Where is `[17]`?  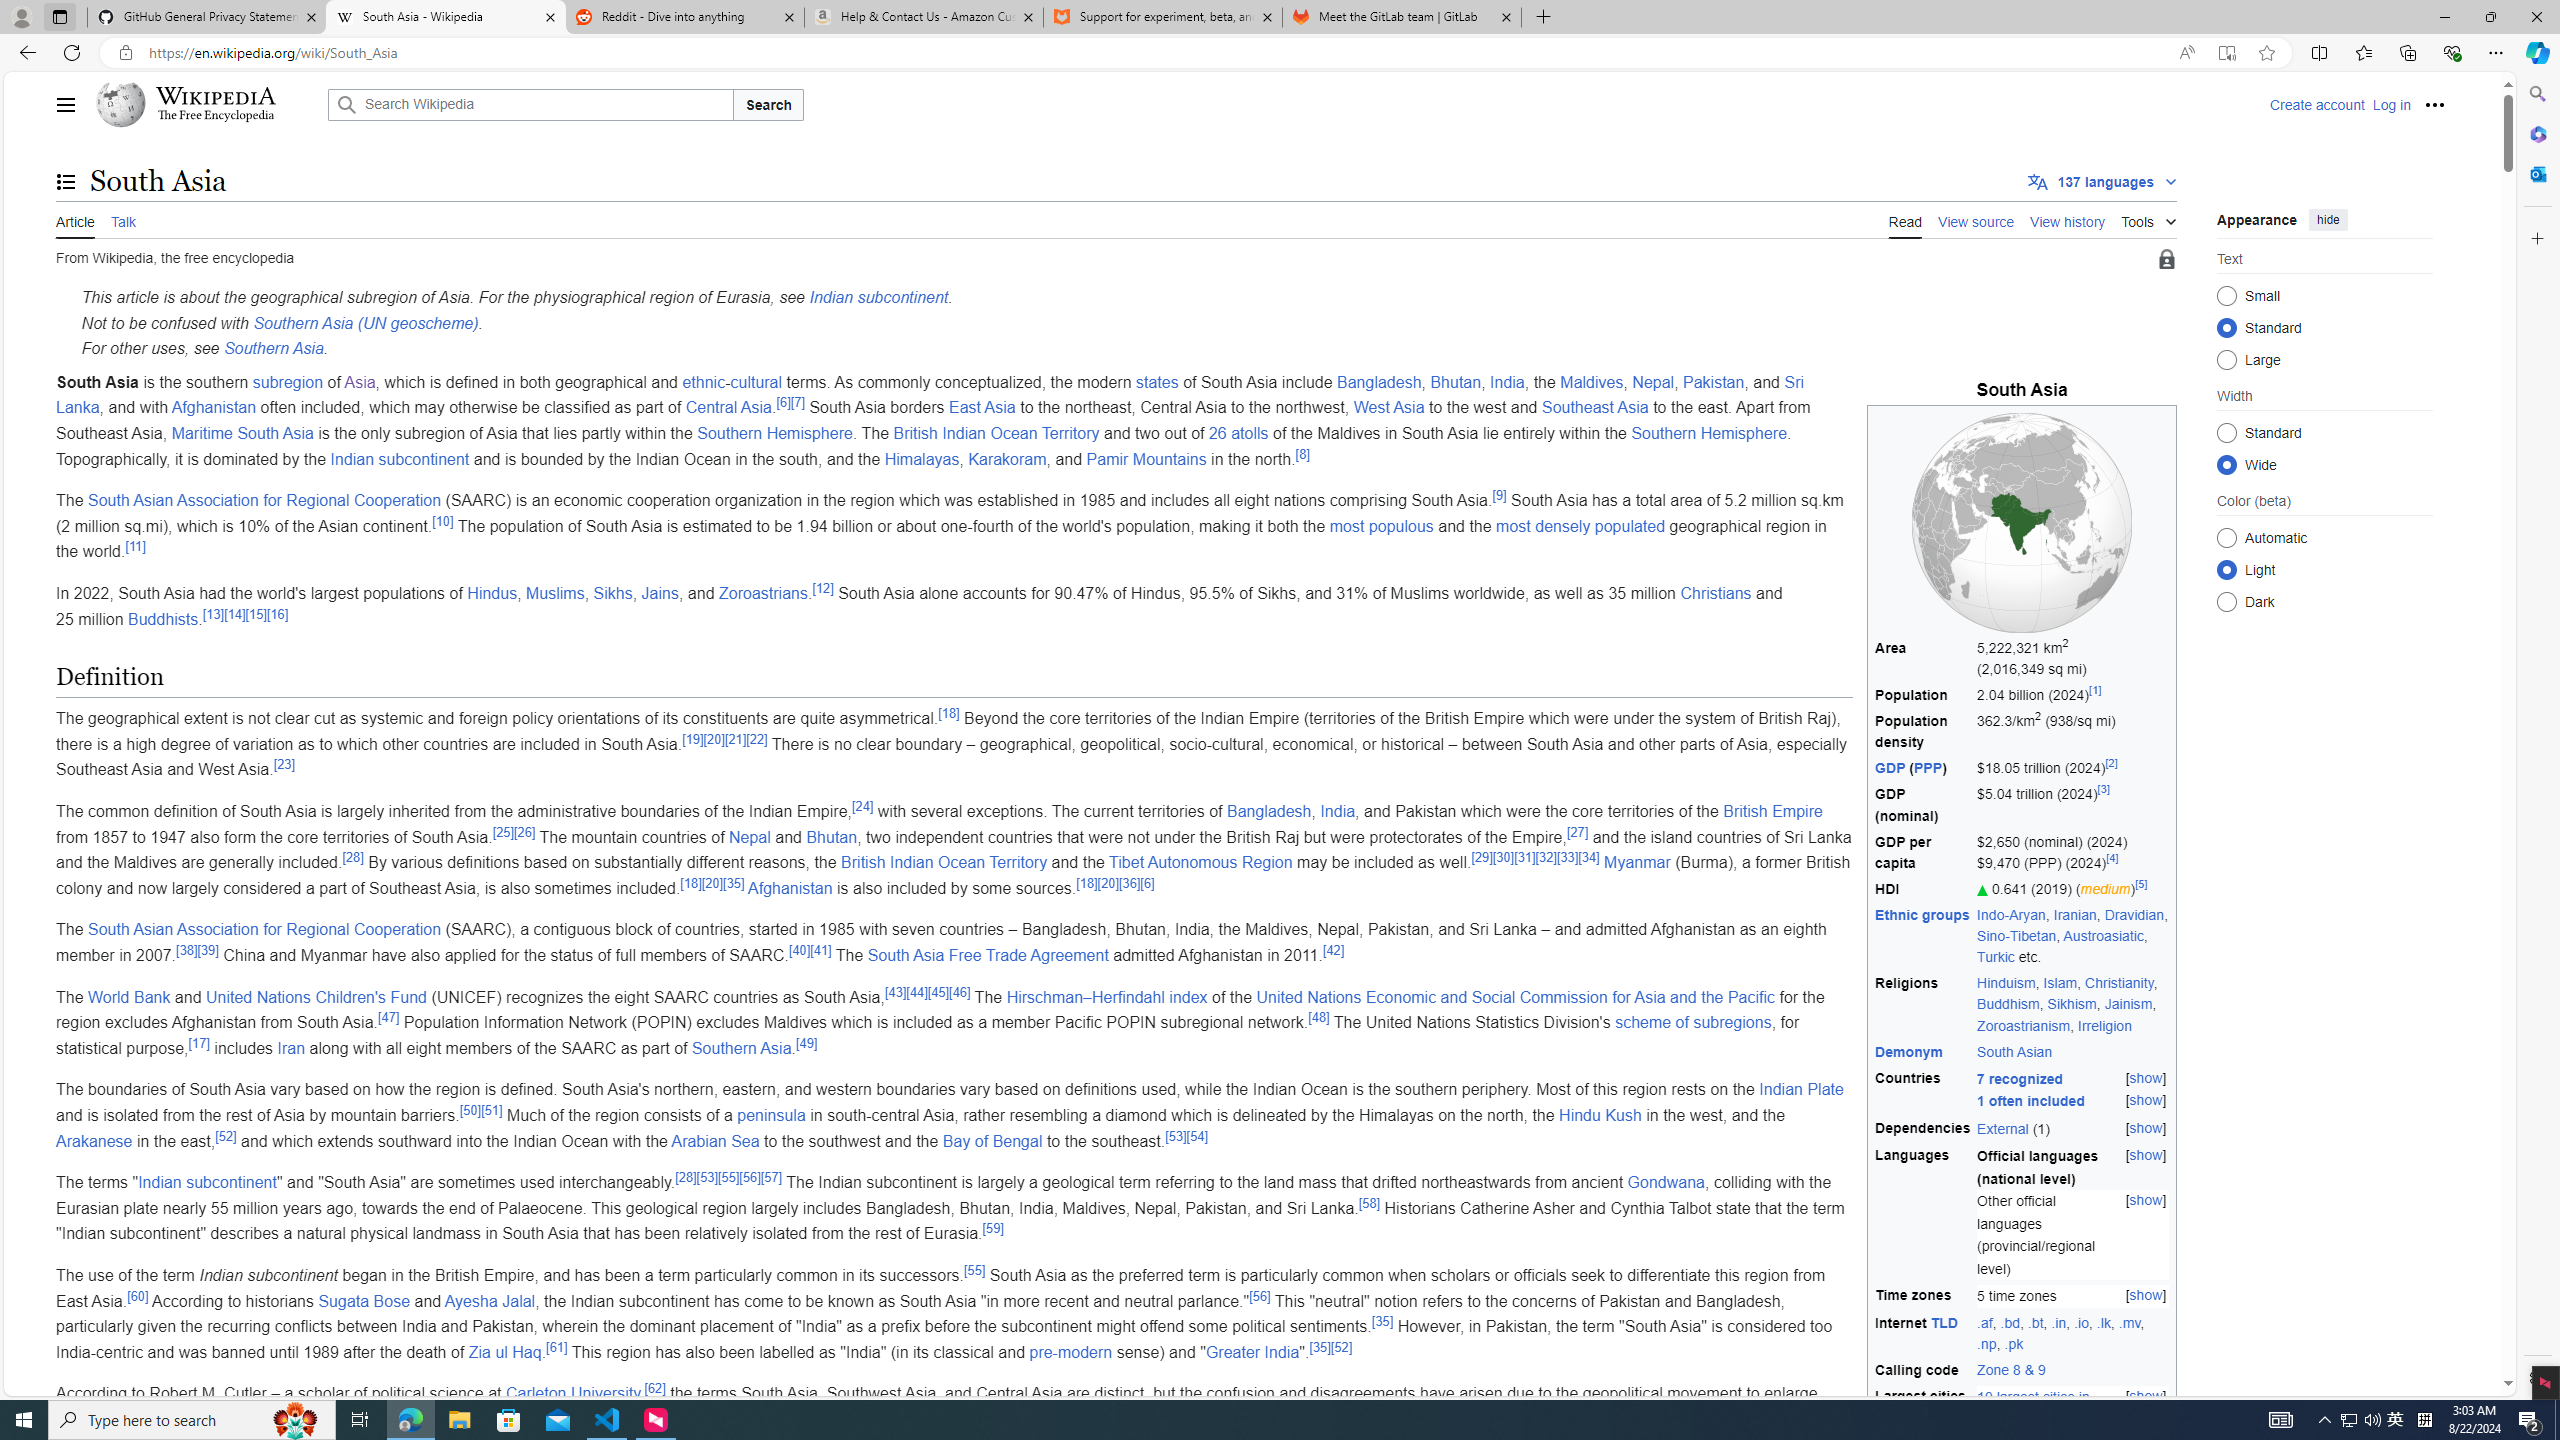 [17] is located at coordinates (198, 1043).